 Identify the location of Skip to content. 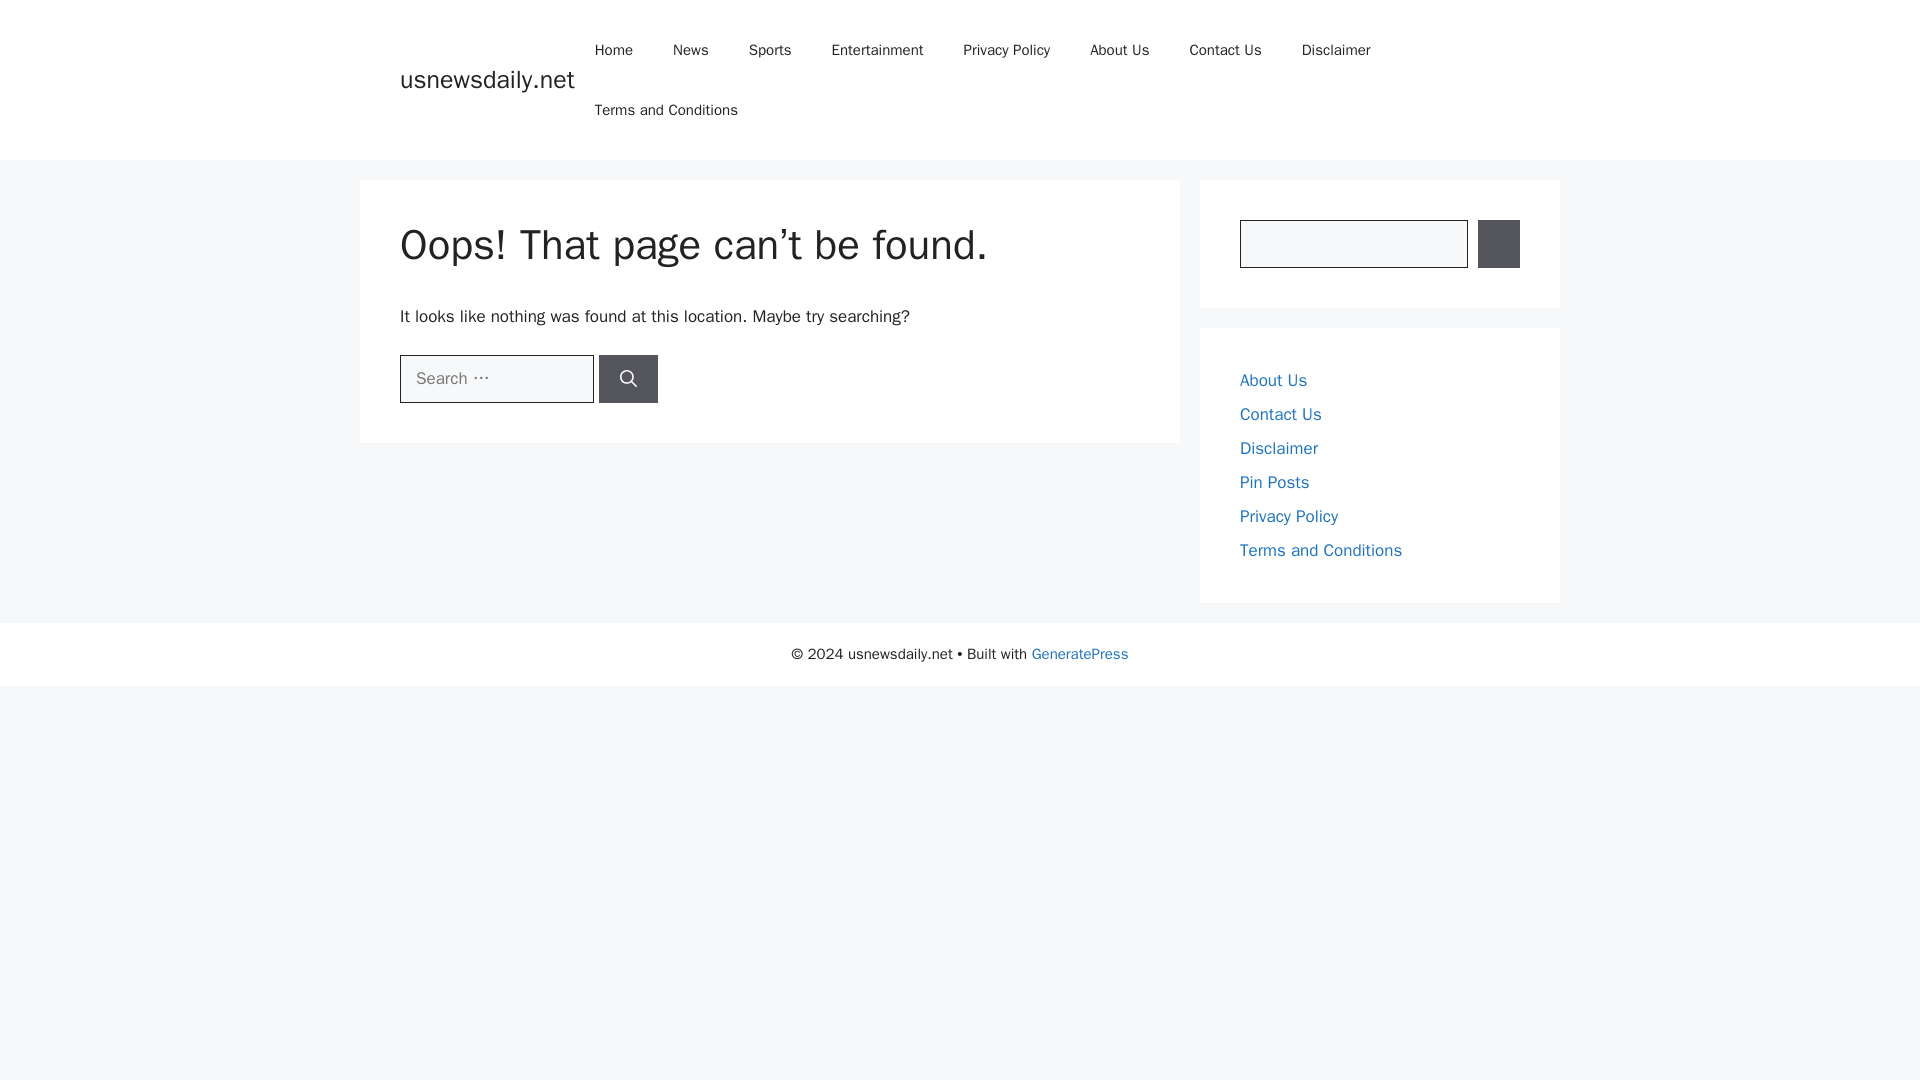
(56, 16).